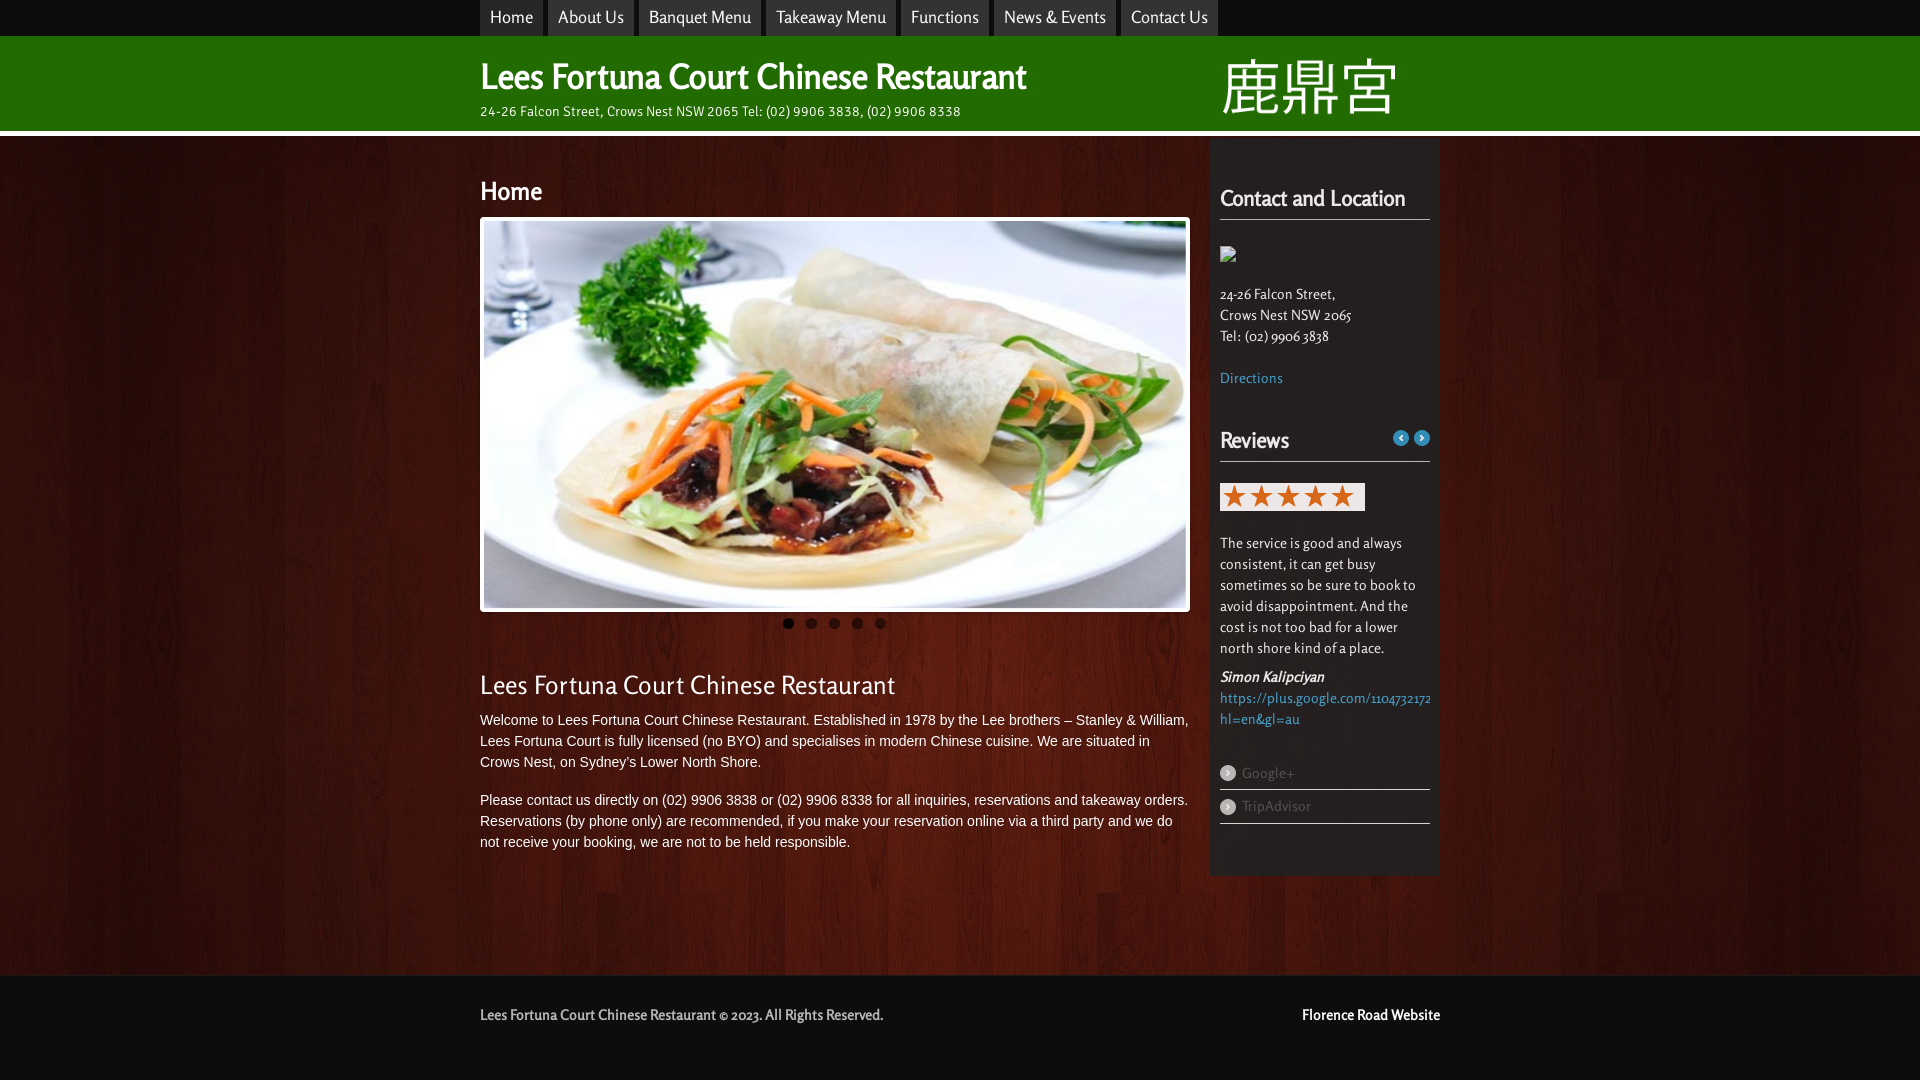  Describe the element at coordinates (834, 624) in the screenshot. I see `3` at that location.